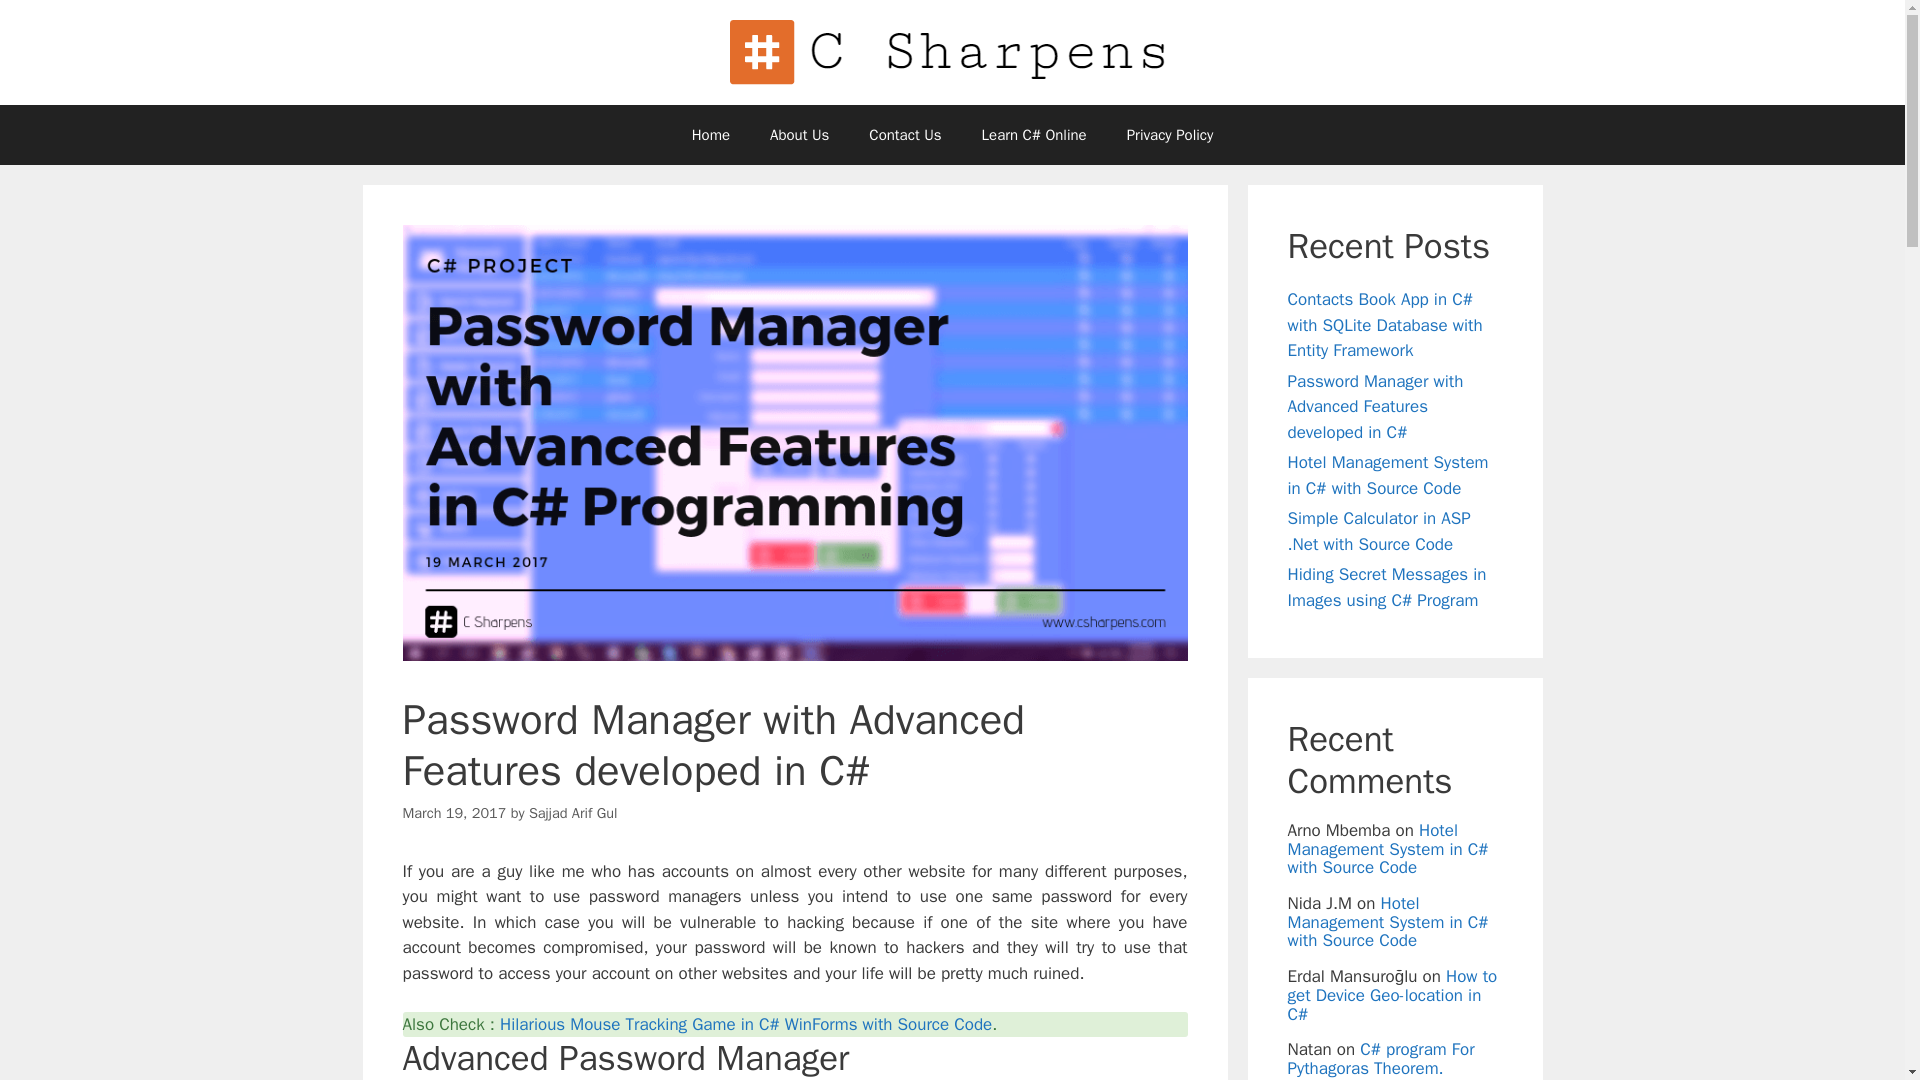 The height and width of the screenshot is (1080, 1920). I want to click on Home, so click(711, 134).